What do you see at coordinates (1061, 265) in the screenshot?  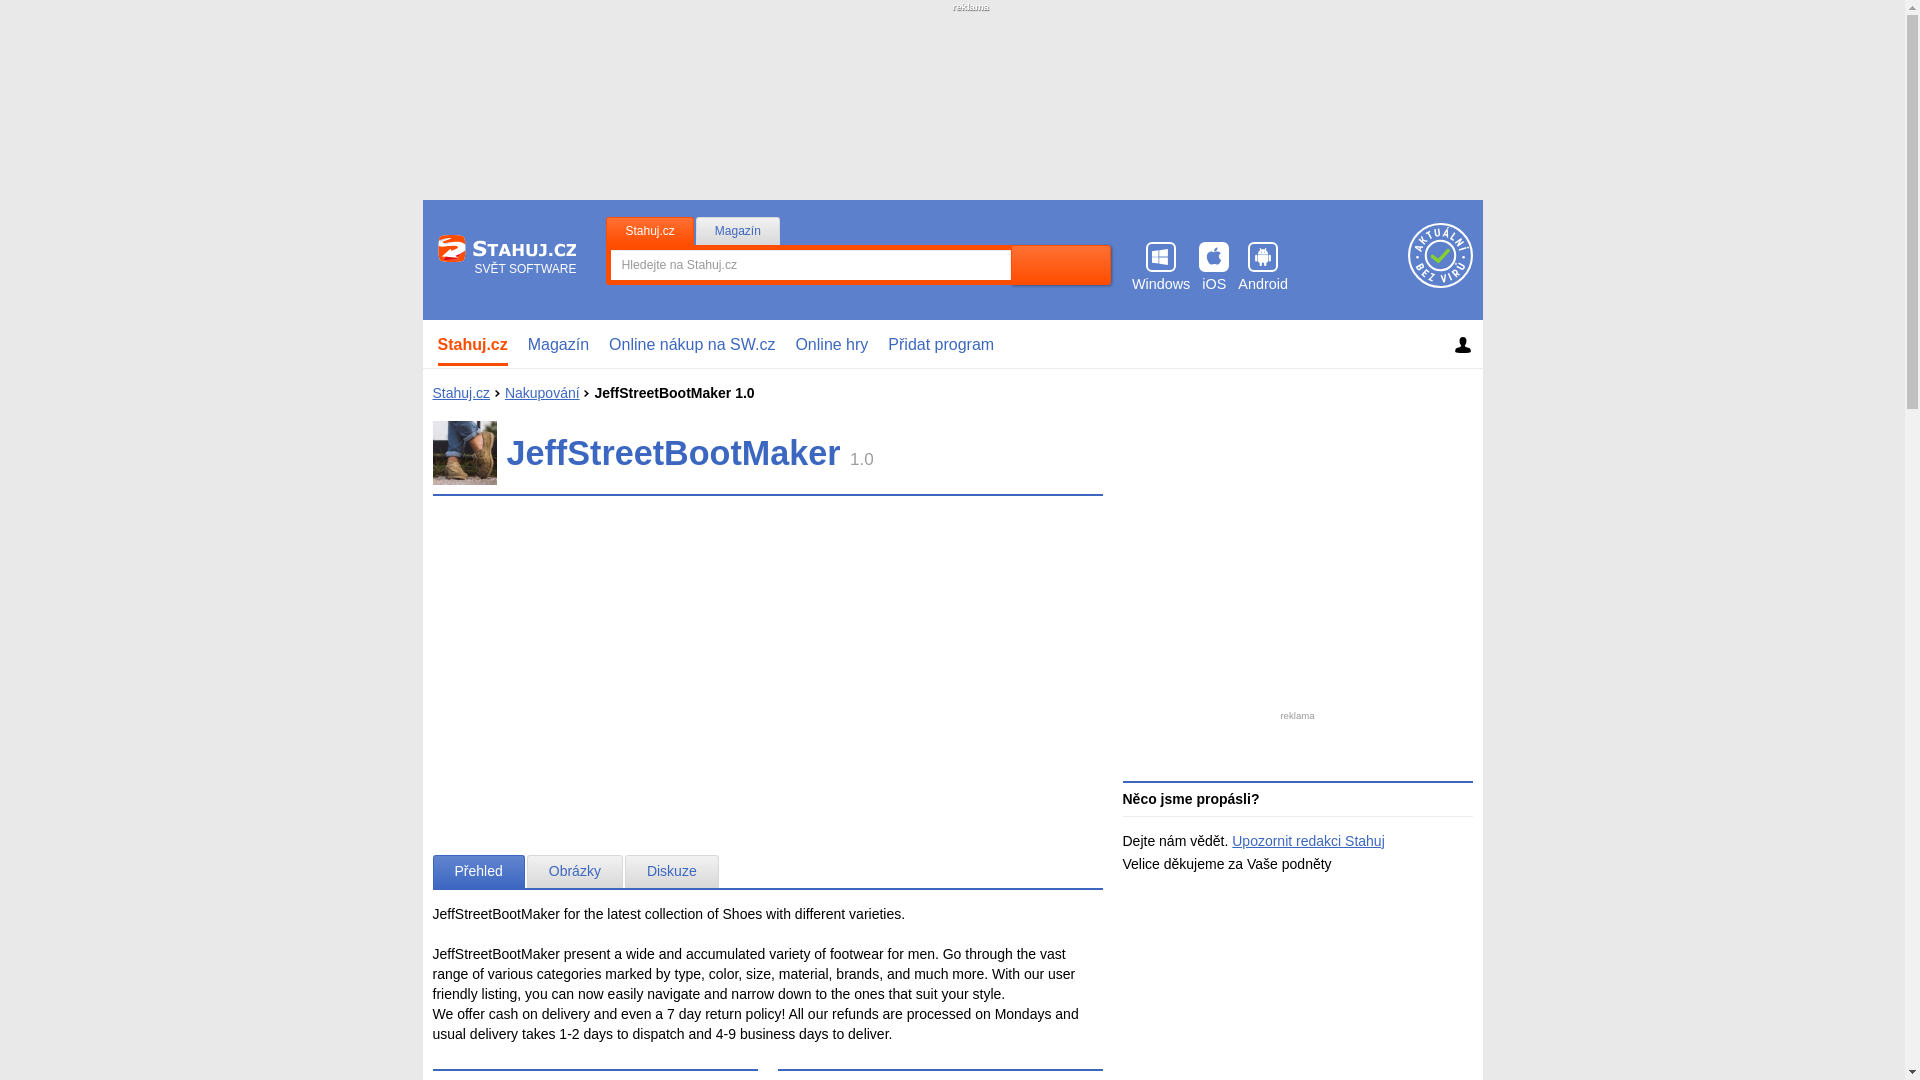 I see `Hledat` at bounding box center [1061, 265].